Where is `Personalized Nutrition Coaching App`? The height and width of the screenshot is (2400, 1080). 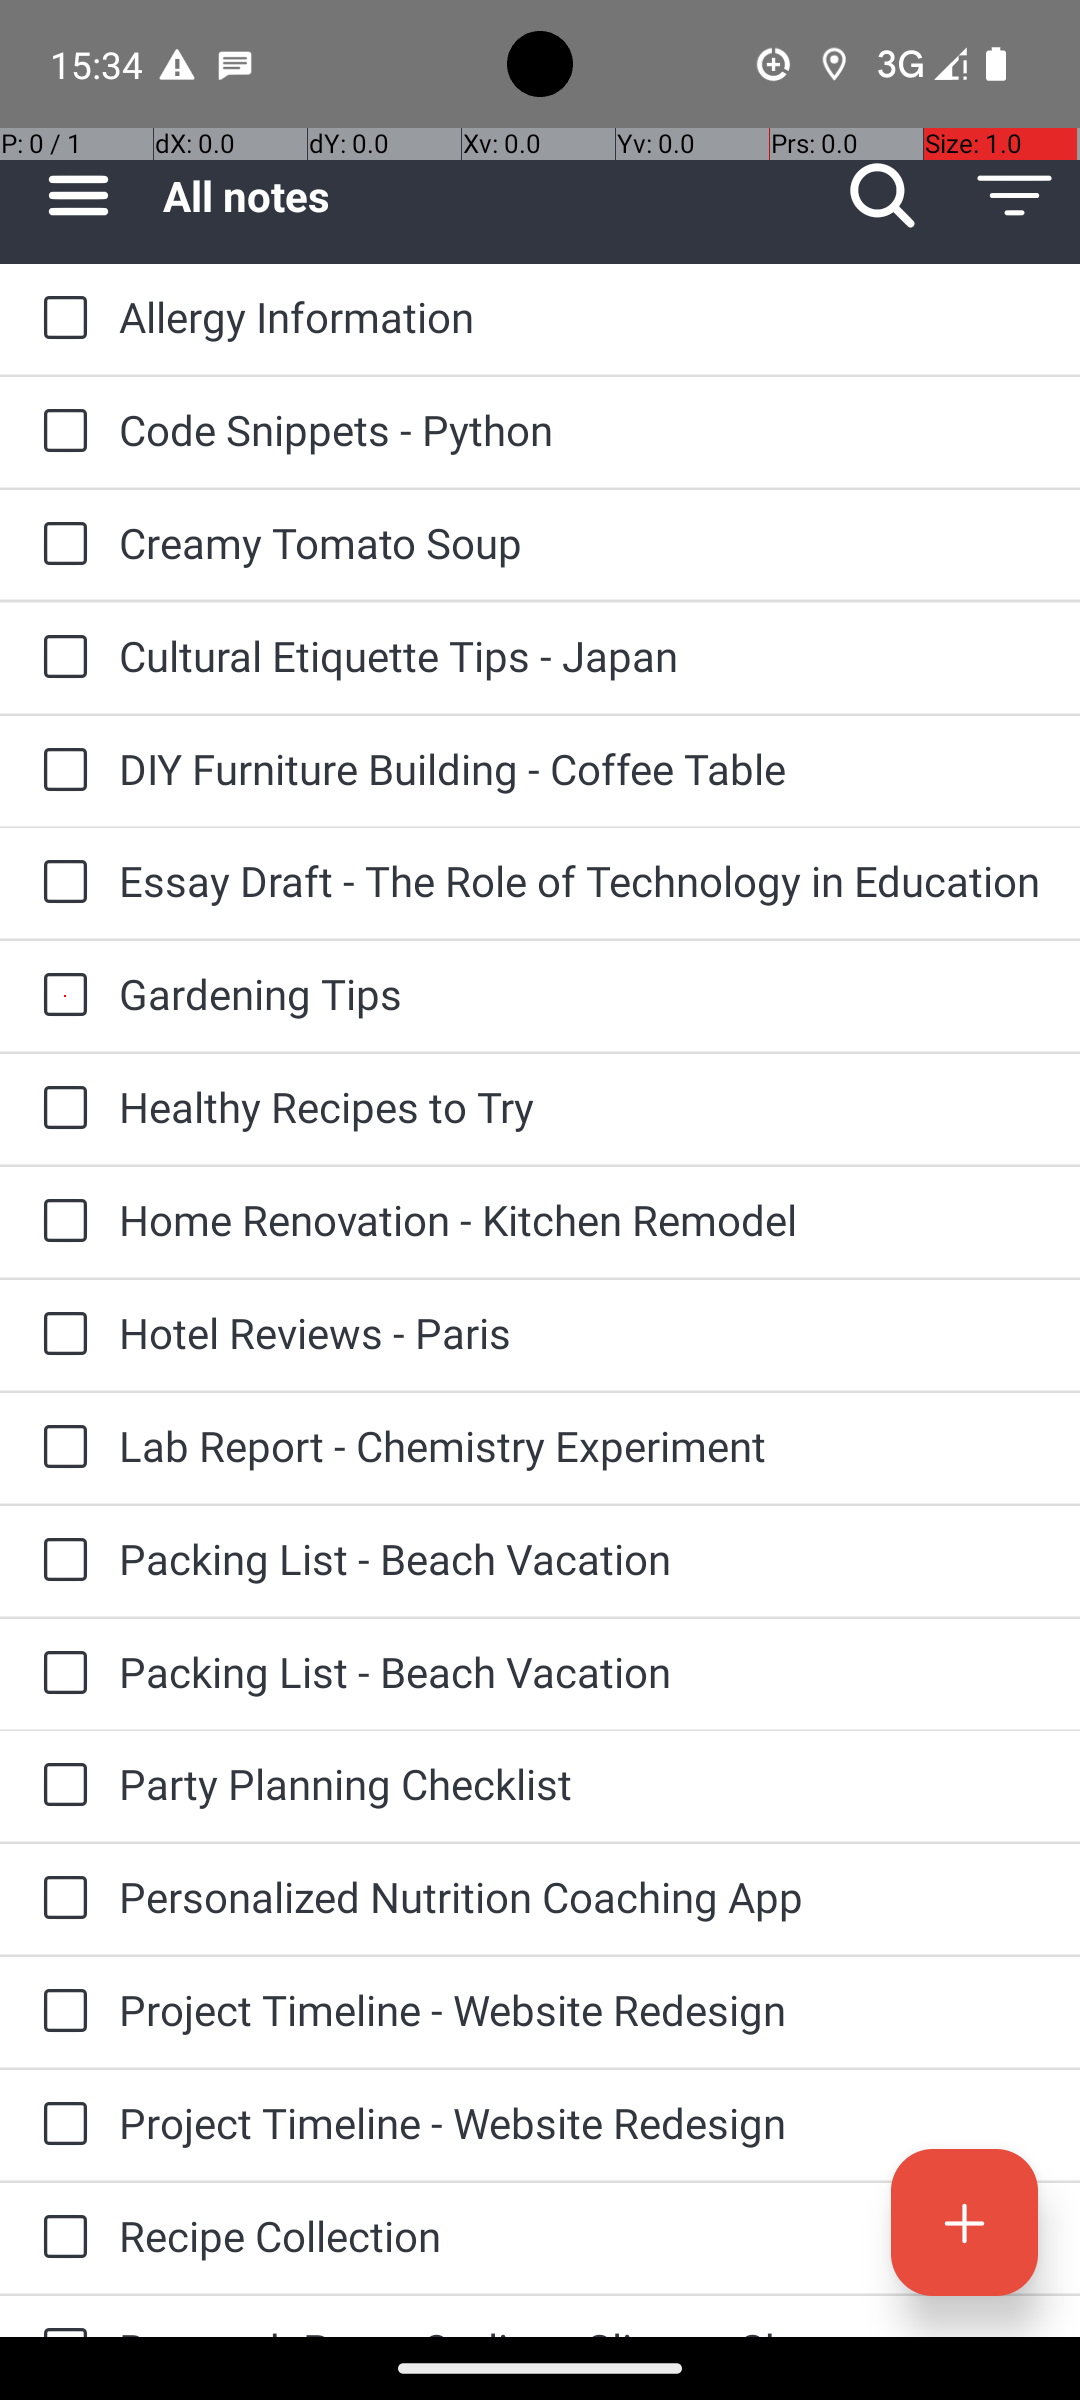
Personalized Nutrition Coaching App is located at coordinates (580, 1896).